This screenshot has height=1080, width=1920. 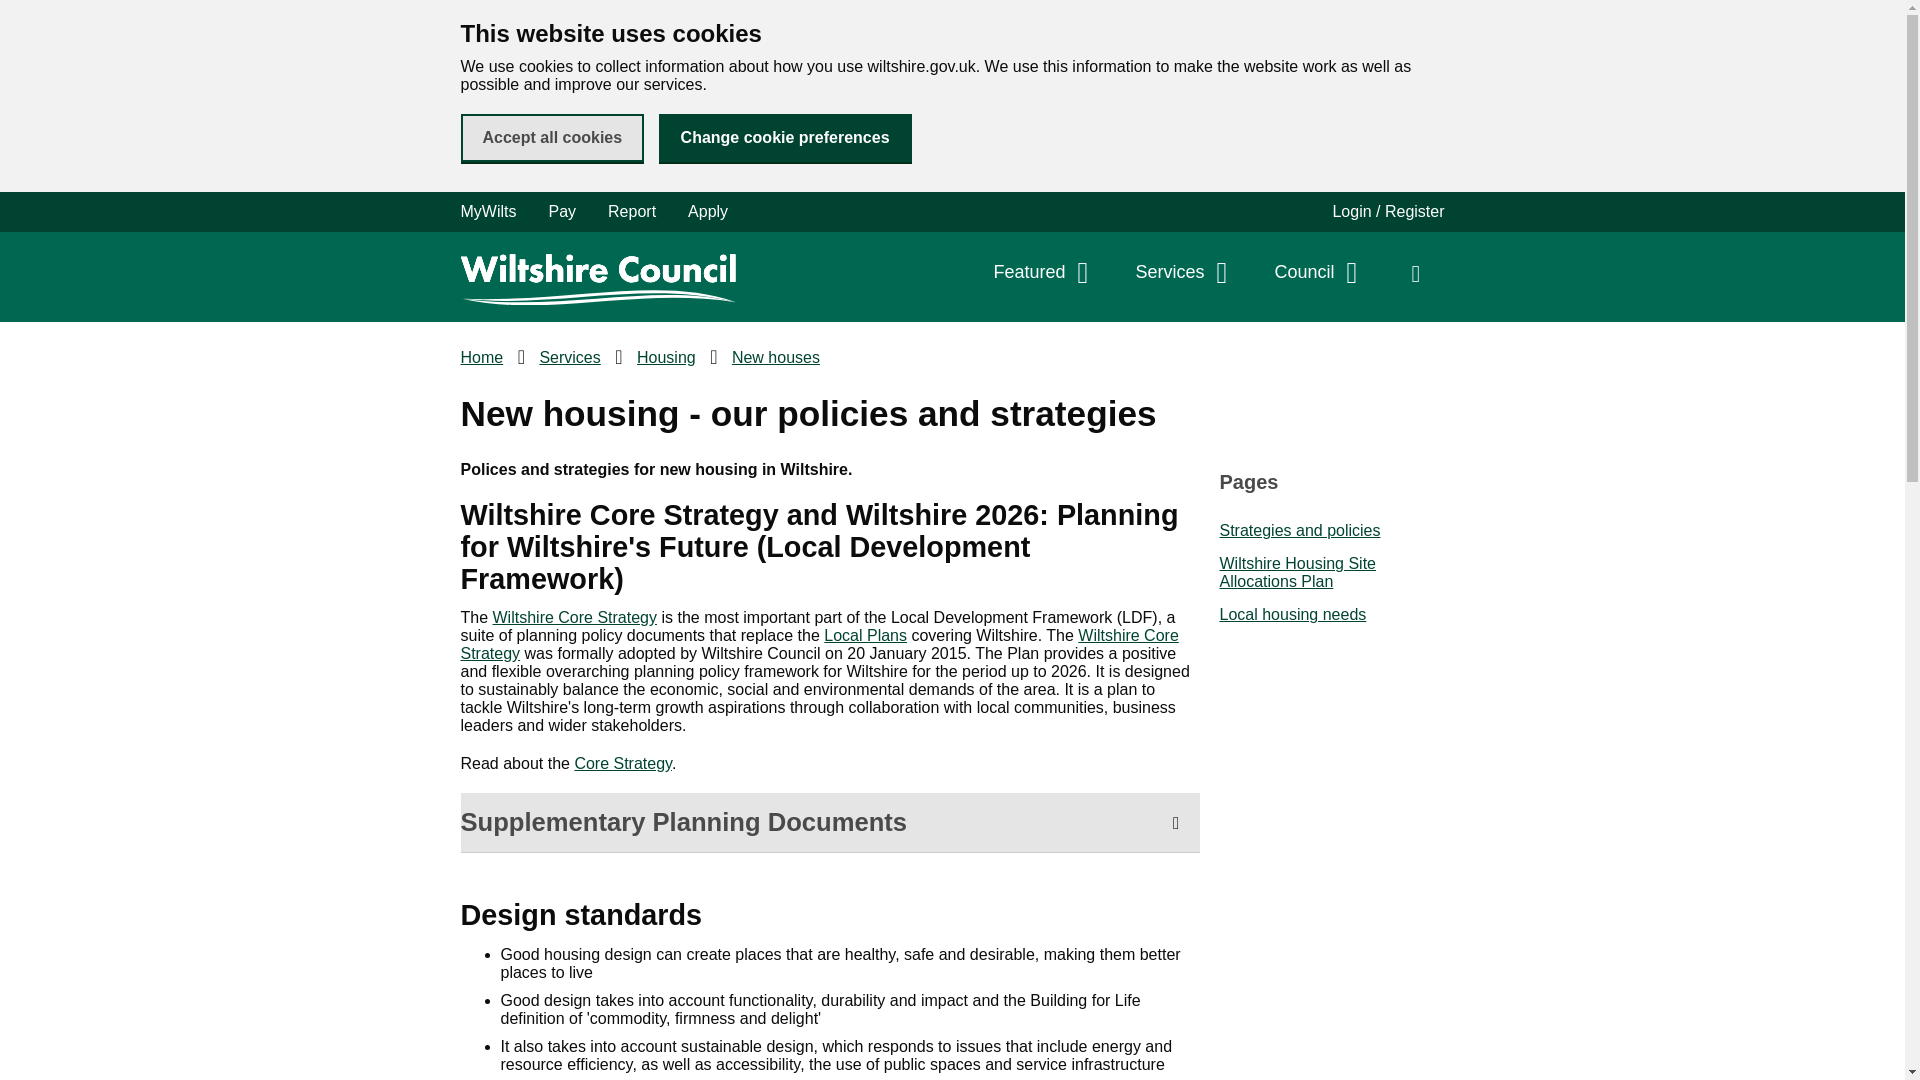 I want to click on Skip to main content, so click(x=15, y=15).